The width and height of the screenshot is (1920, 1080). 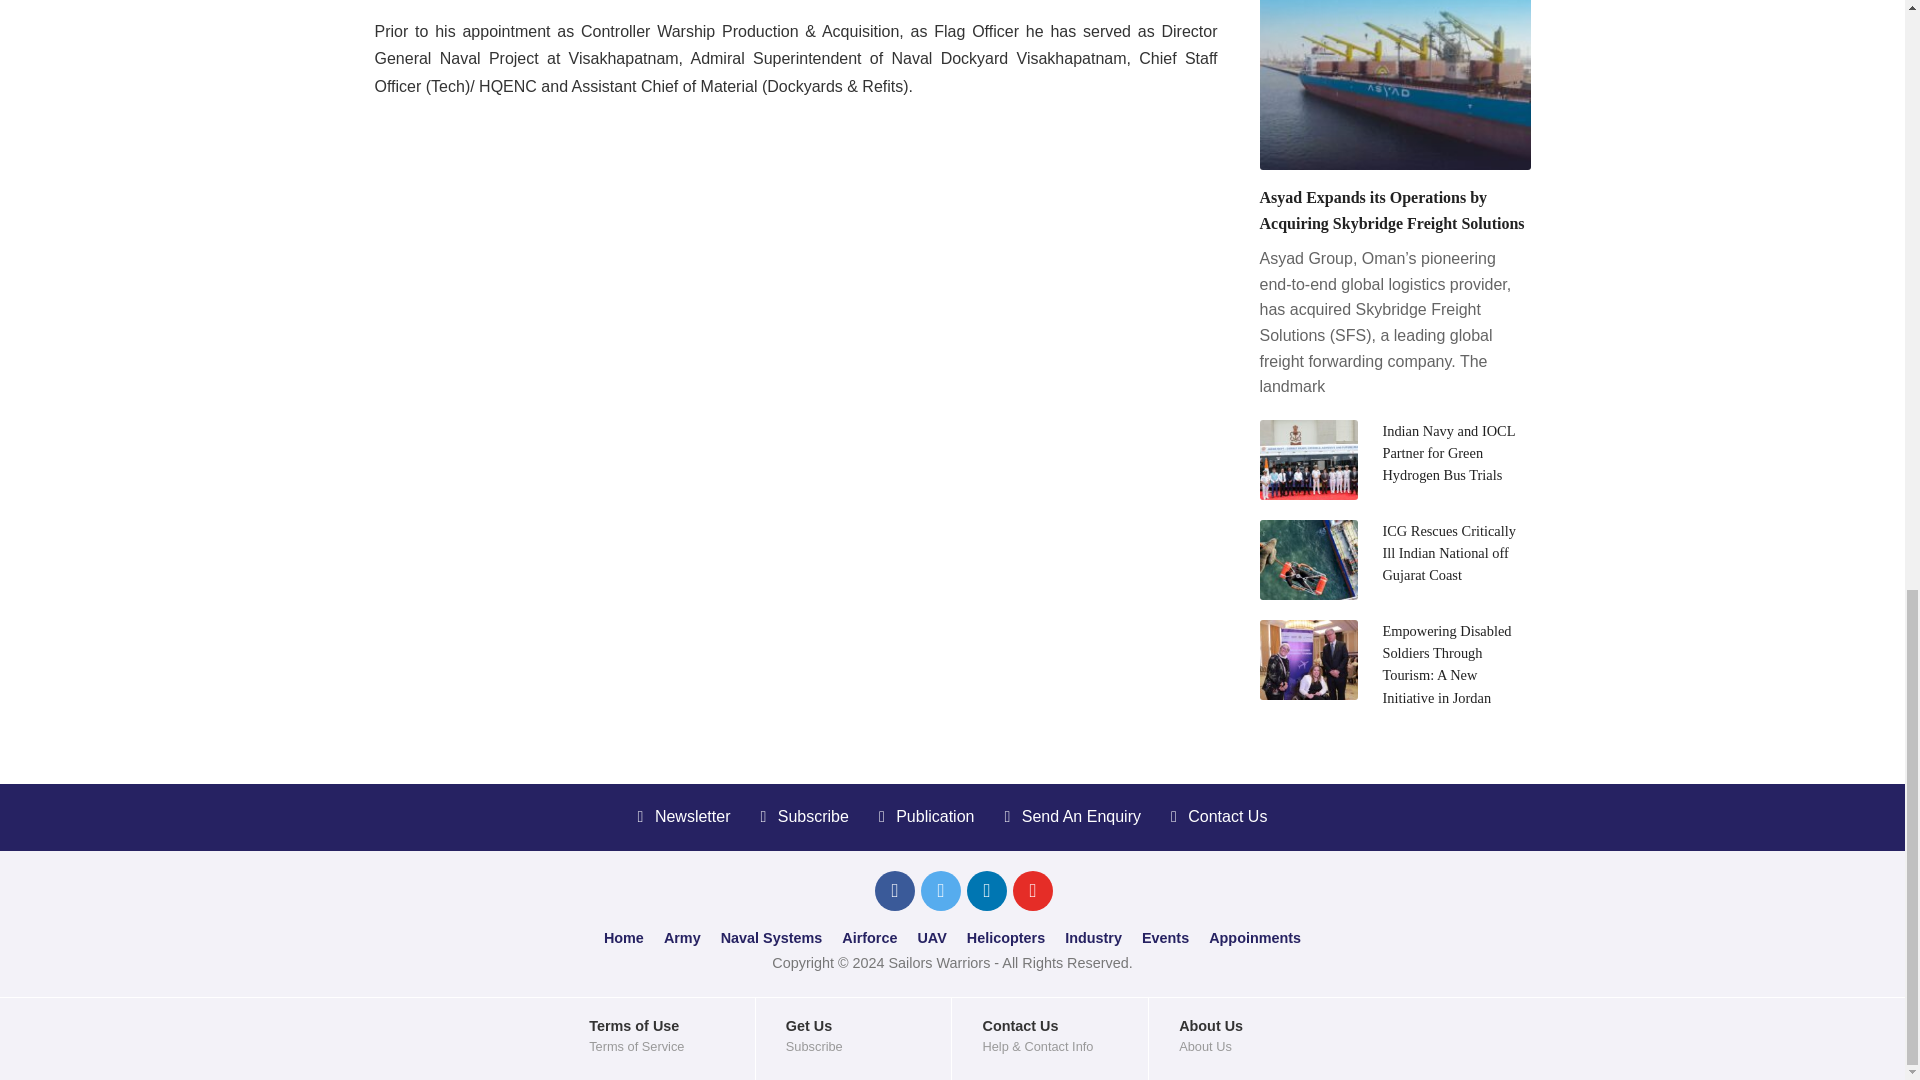 I want to click on Newsletter, so click(x=684, y=816).